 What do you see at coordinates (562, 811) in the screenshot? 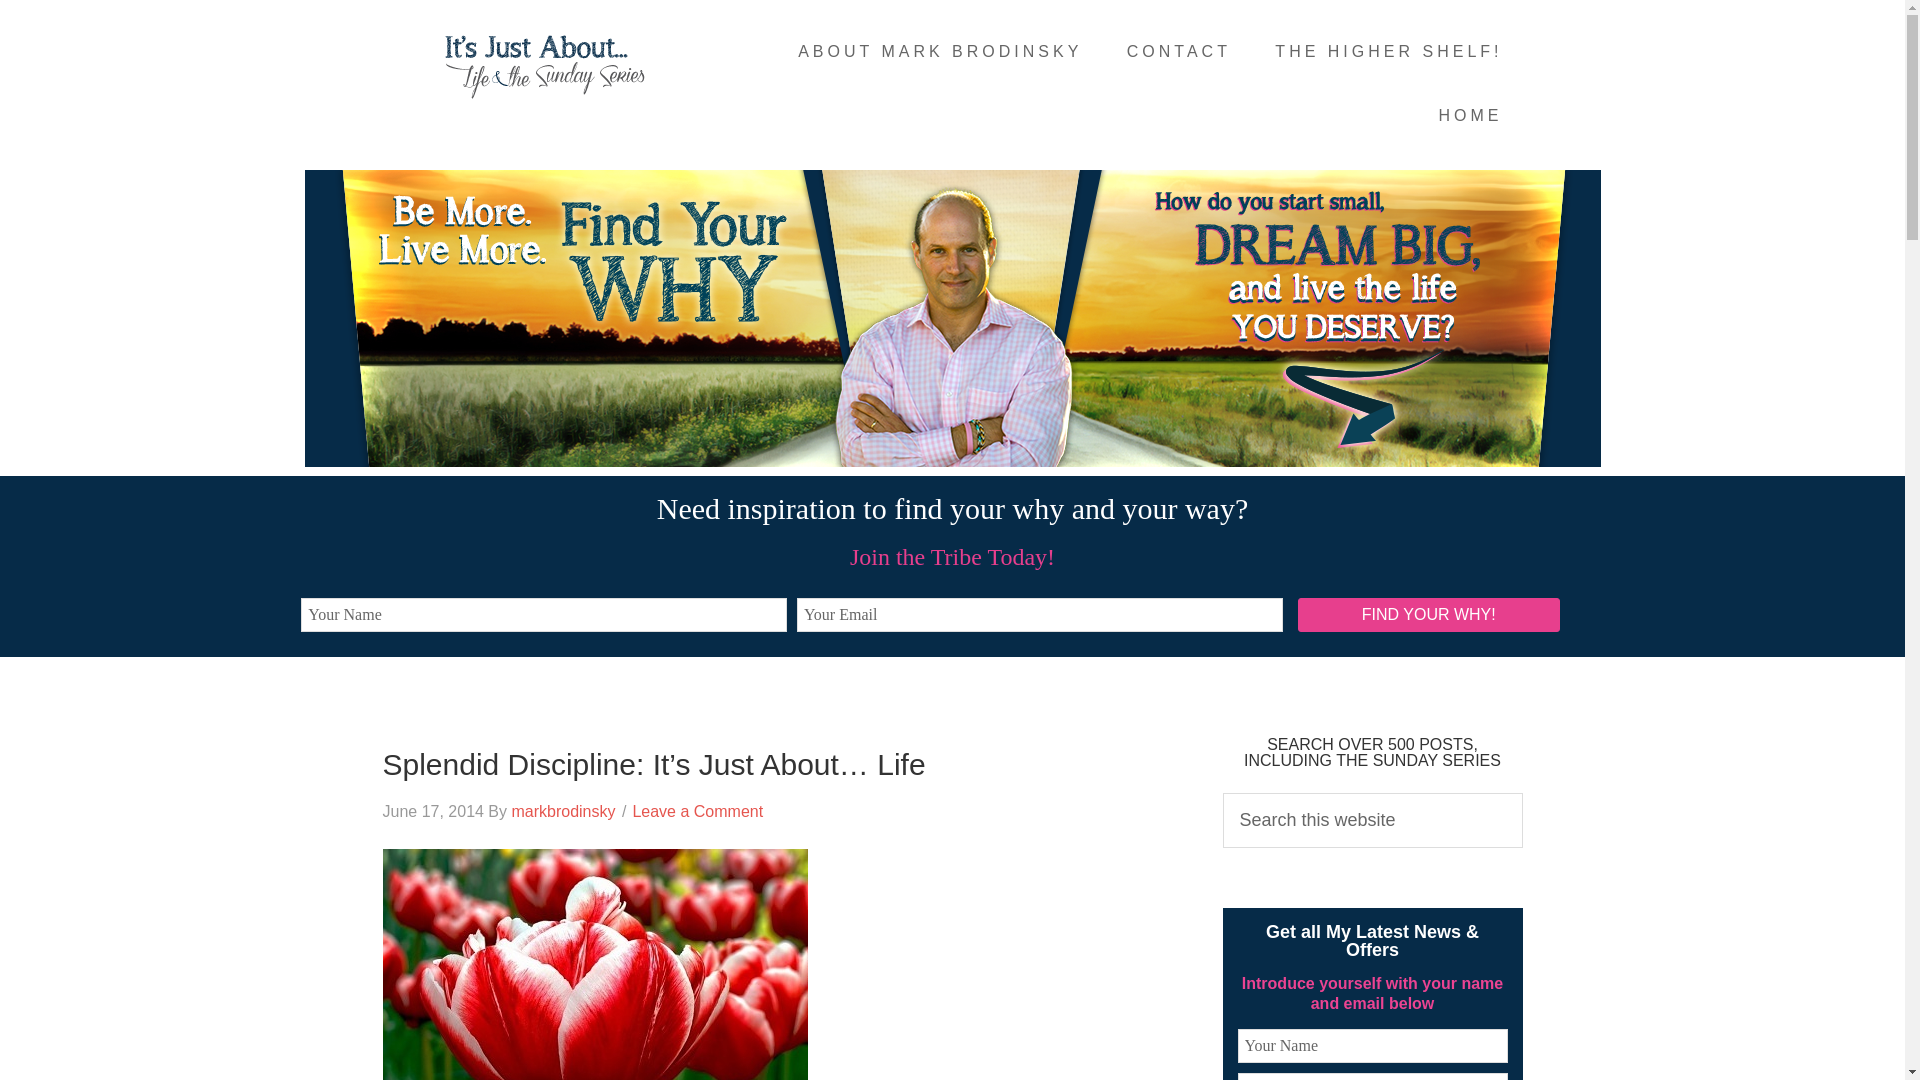
I see `markbrodinsky` at bounding box center [562, 811].